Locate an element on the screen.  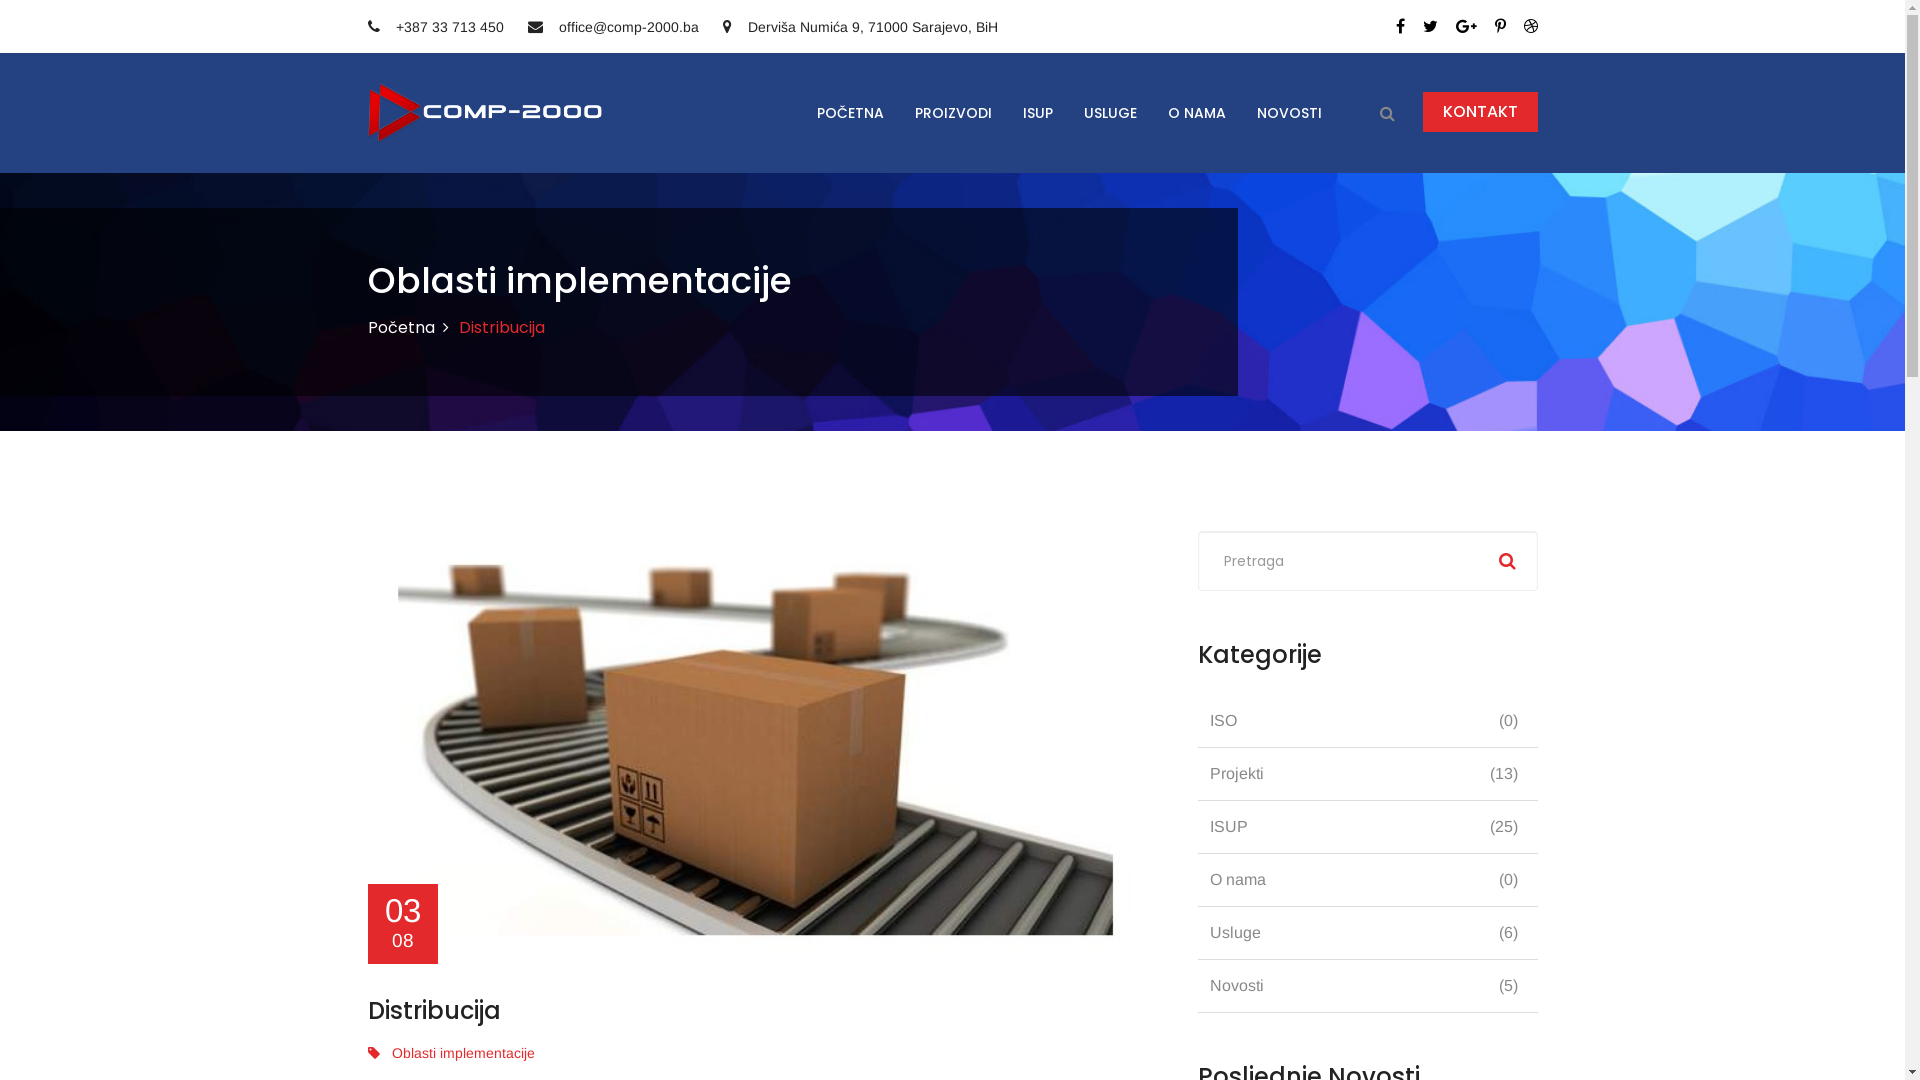
PROIZVODI is located at coordinates (954, 113).